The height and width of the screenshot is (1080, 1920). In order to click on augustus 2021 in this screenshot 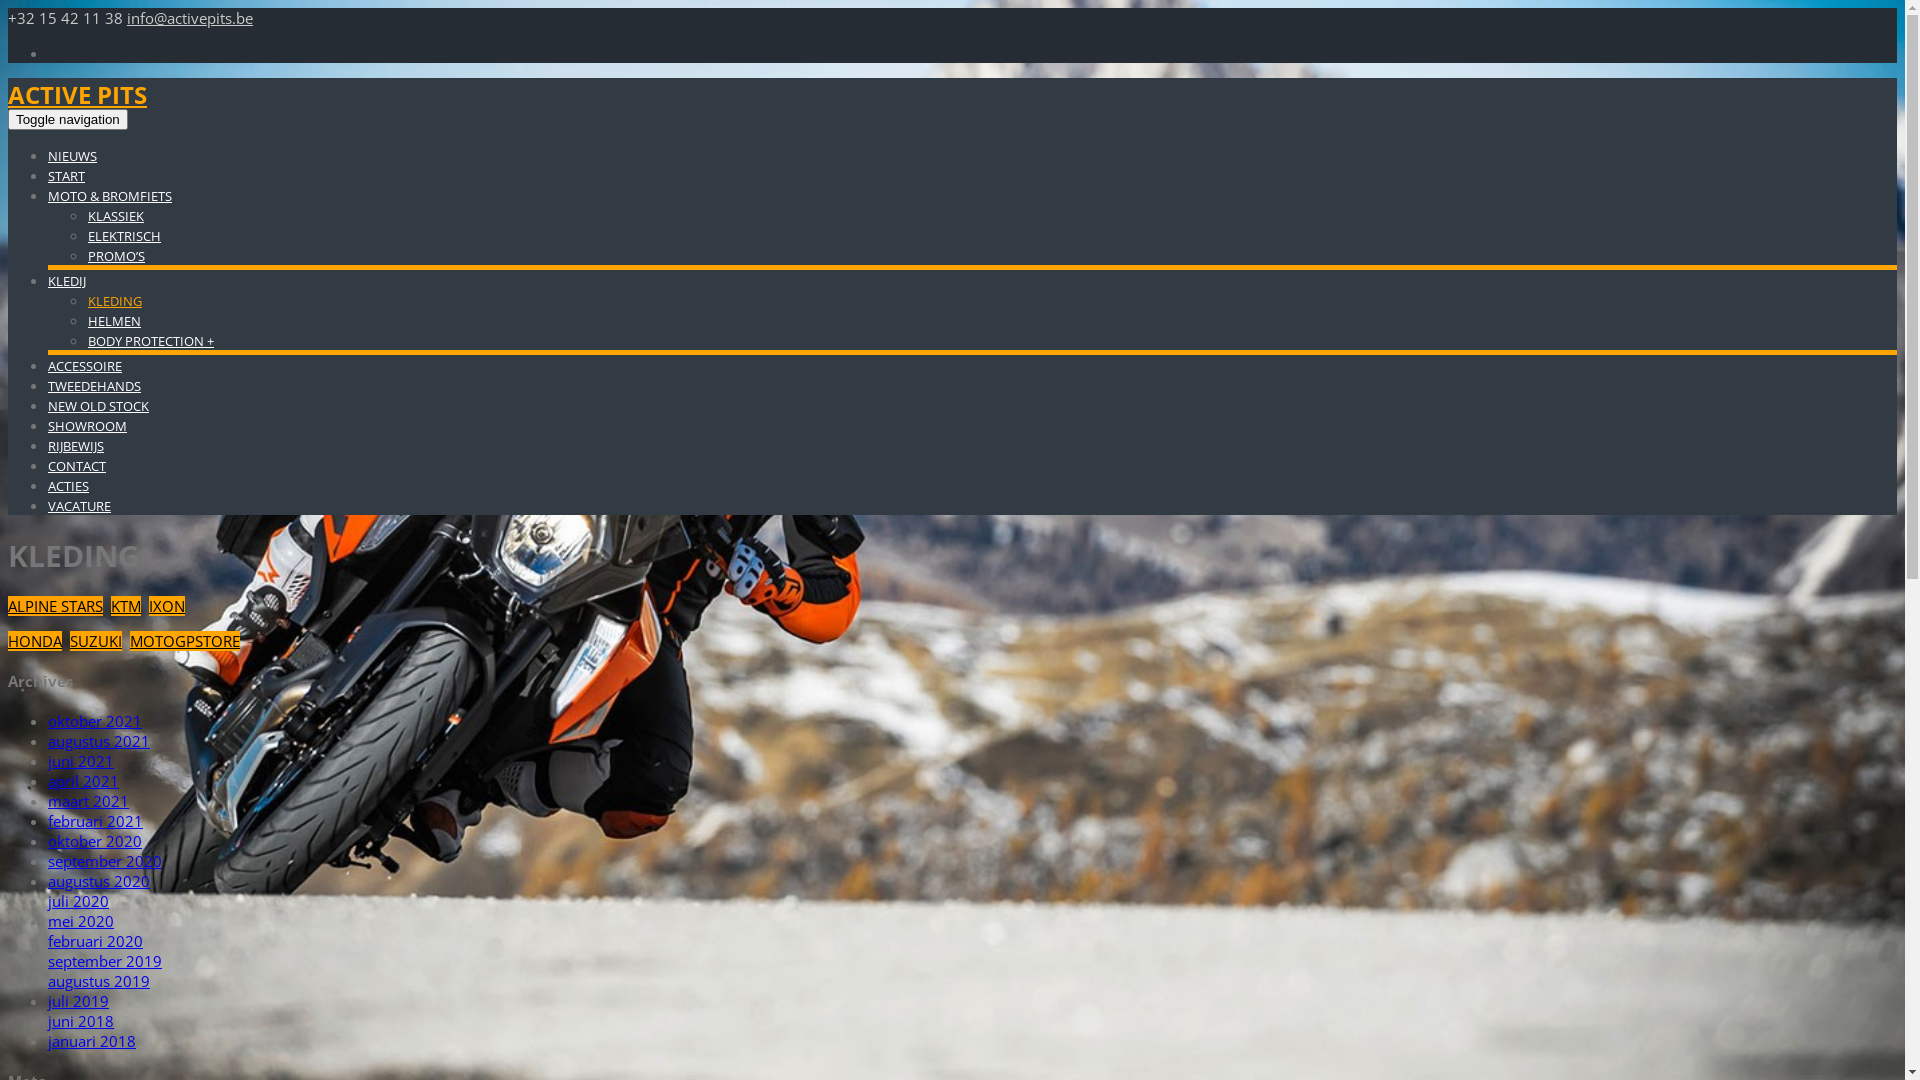, I will do `click(99, 741)`.